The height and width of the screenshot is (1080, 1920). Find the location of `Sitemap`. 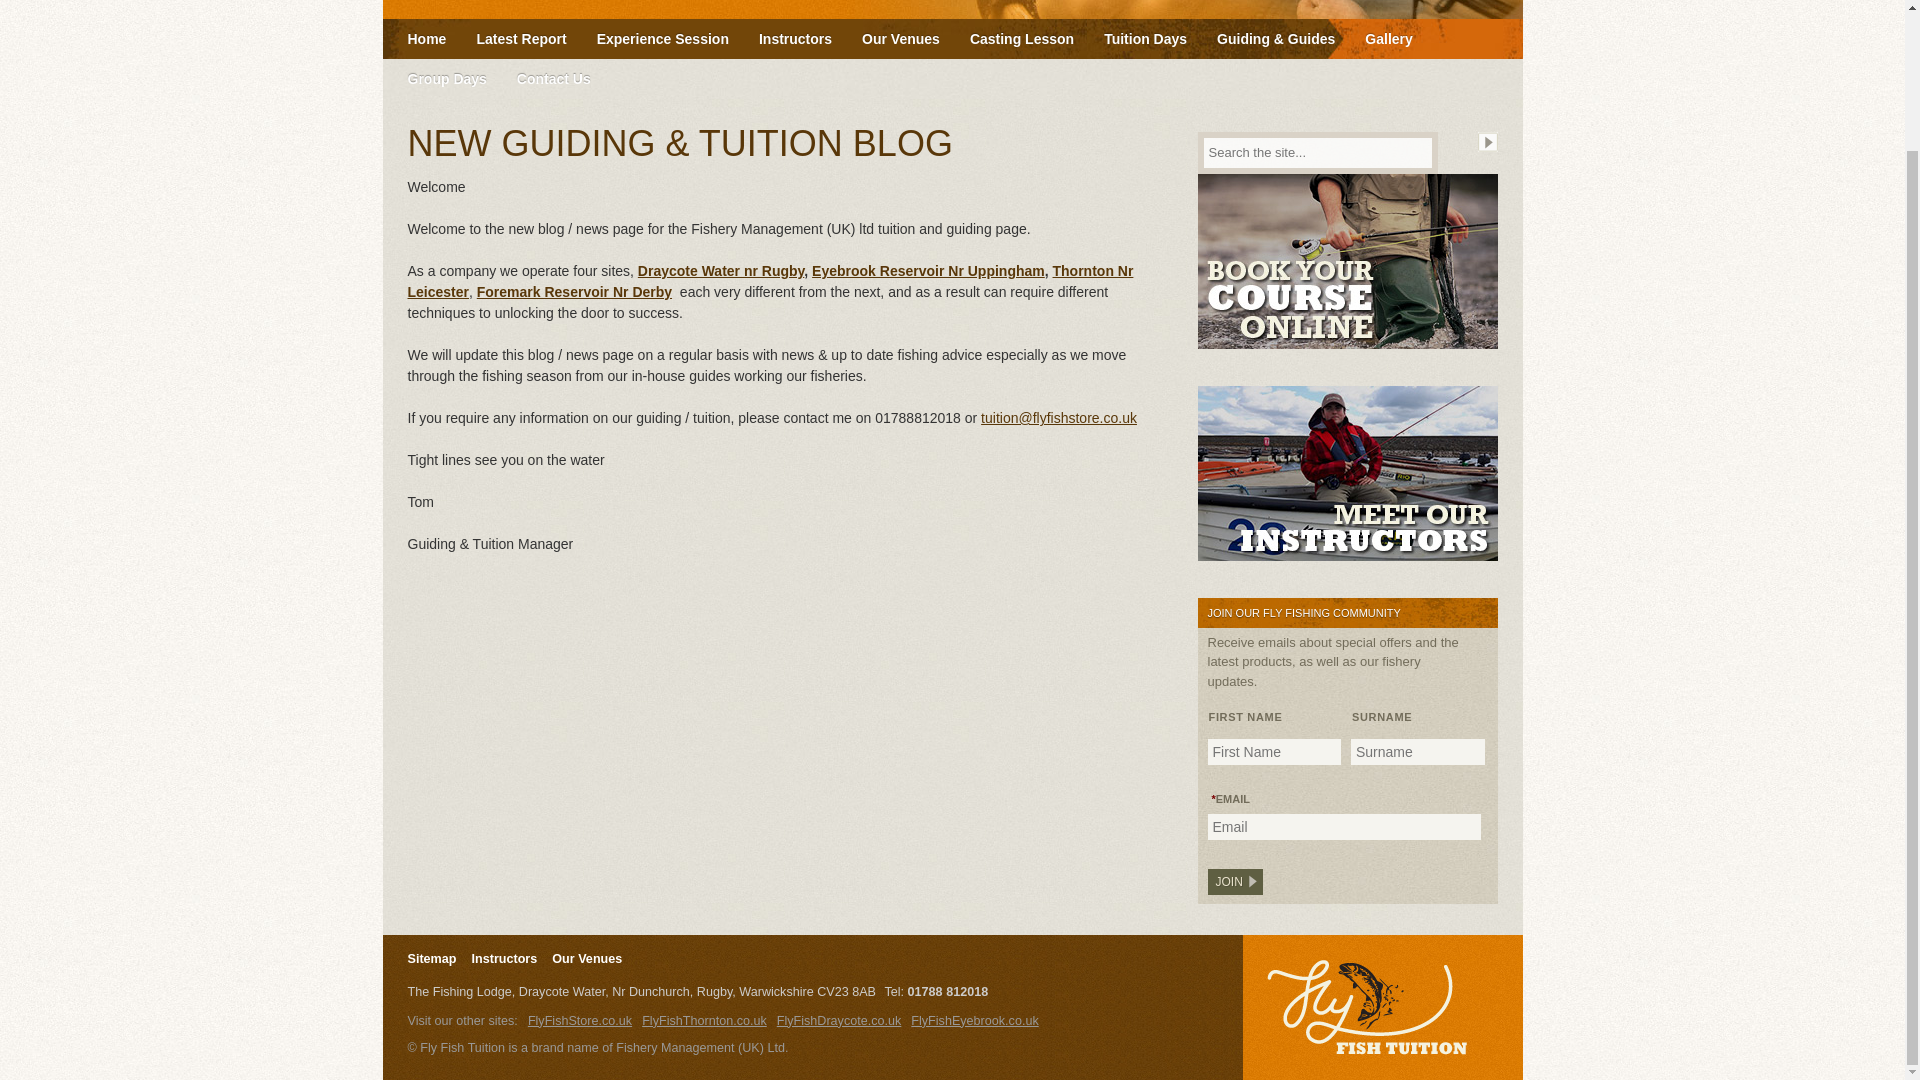

Sitemap is located at coordinates (432, 958).